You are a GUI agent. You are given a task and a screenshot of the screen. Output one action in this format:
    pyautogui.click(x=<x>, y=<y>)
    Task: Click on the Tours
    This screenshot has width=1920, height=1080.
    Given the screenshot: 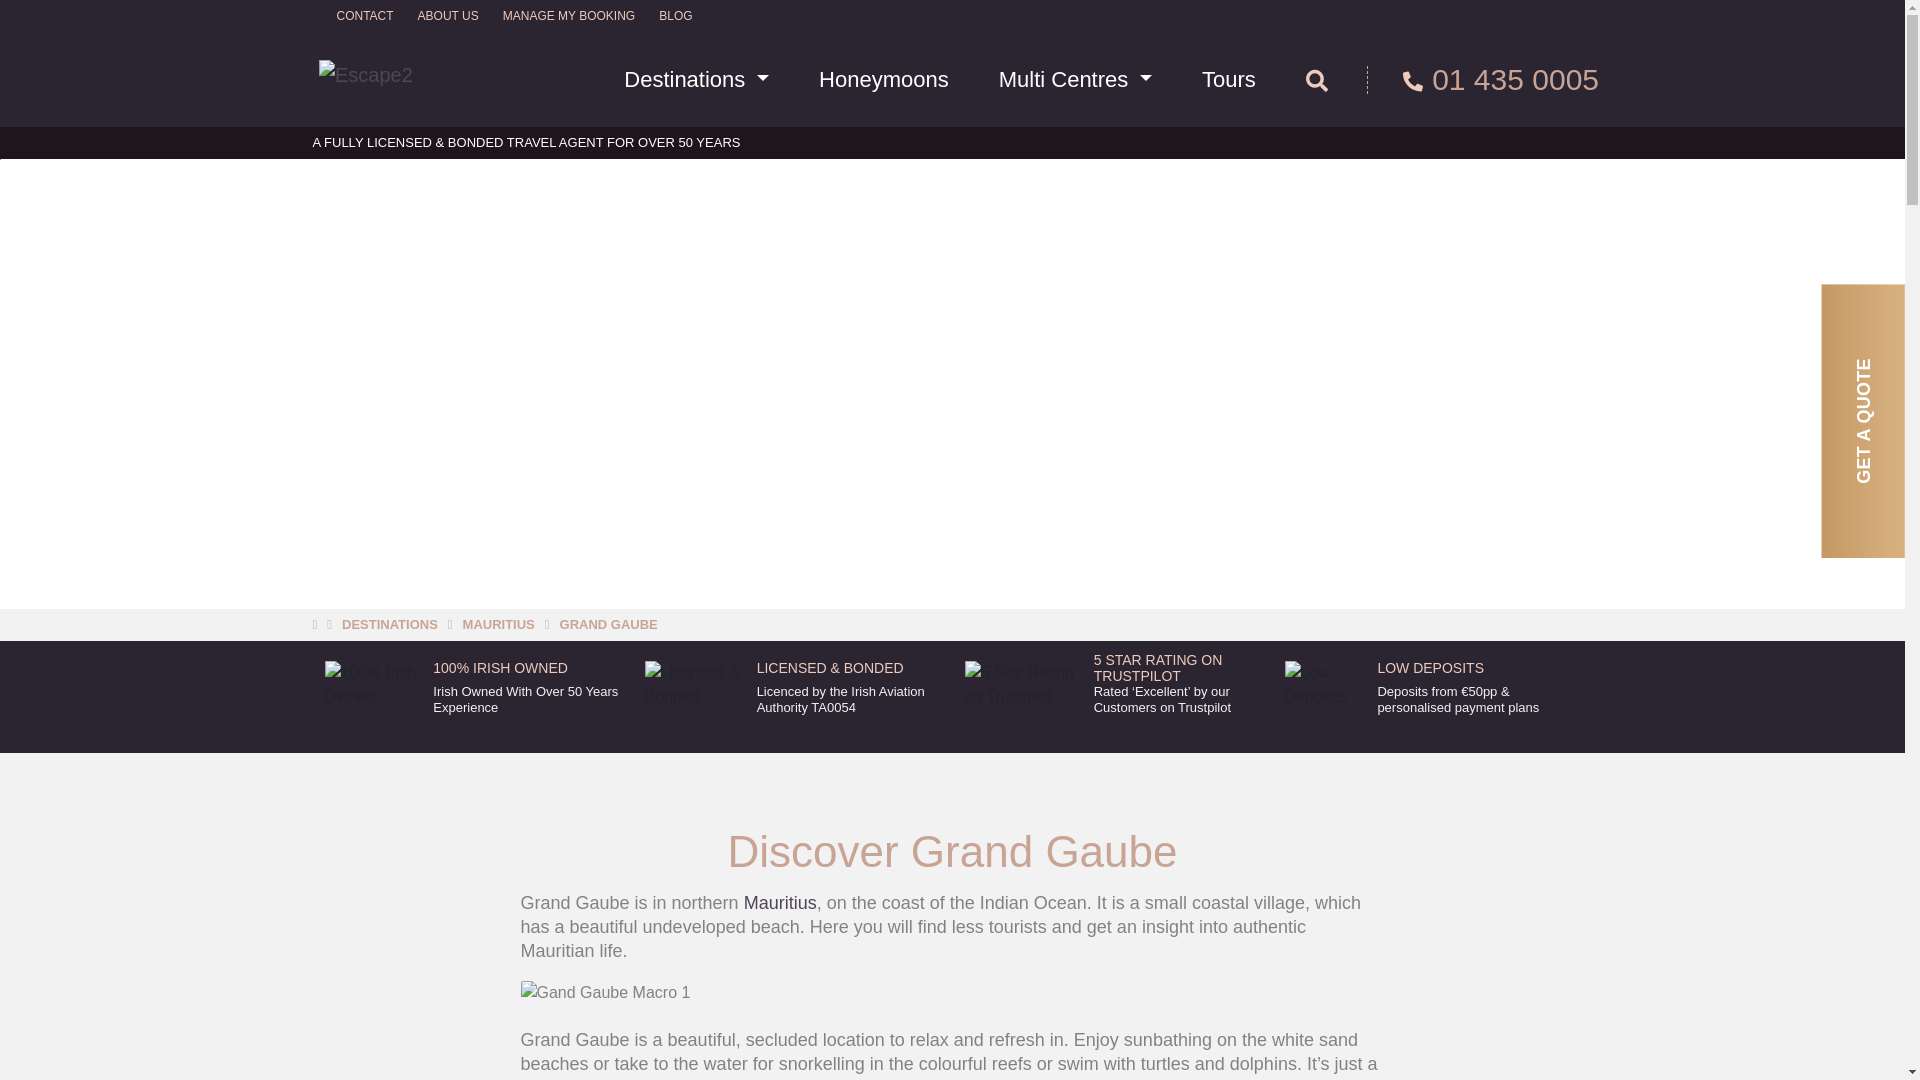 What is the action you would take?
    pyautogui.click(x=1228, y=80)
    